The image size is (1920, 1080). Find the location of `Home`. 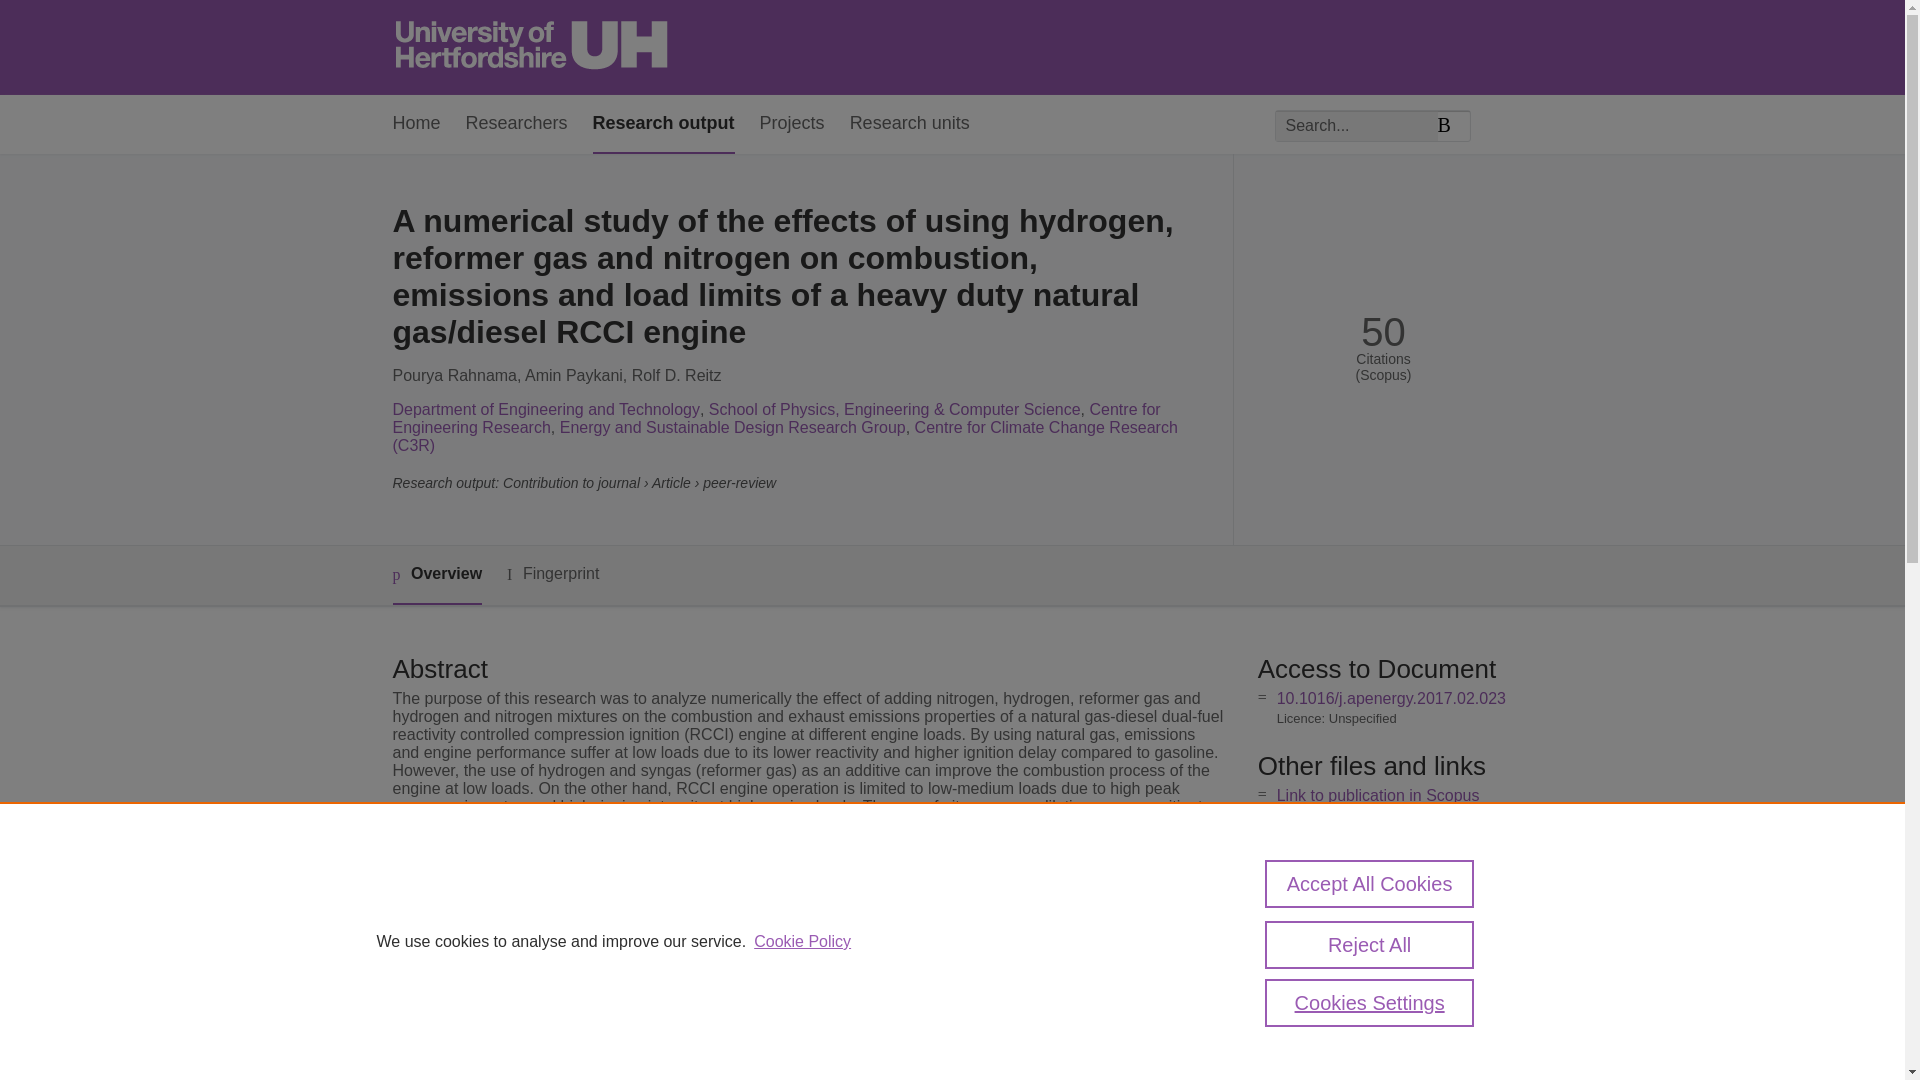

Home is located at coordinates (415, 124).